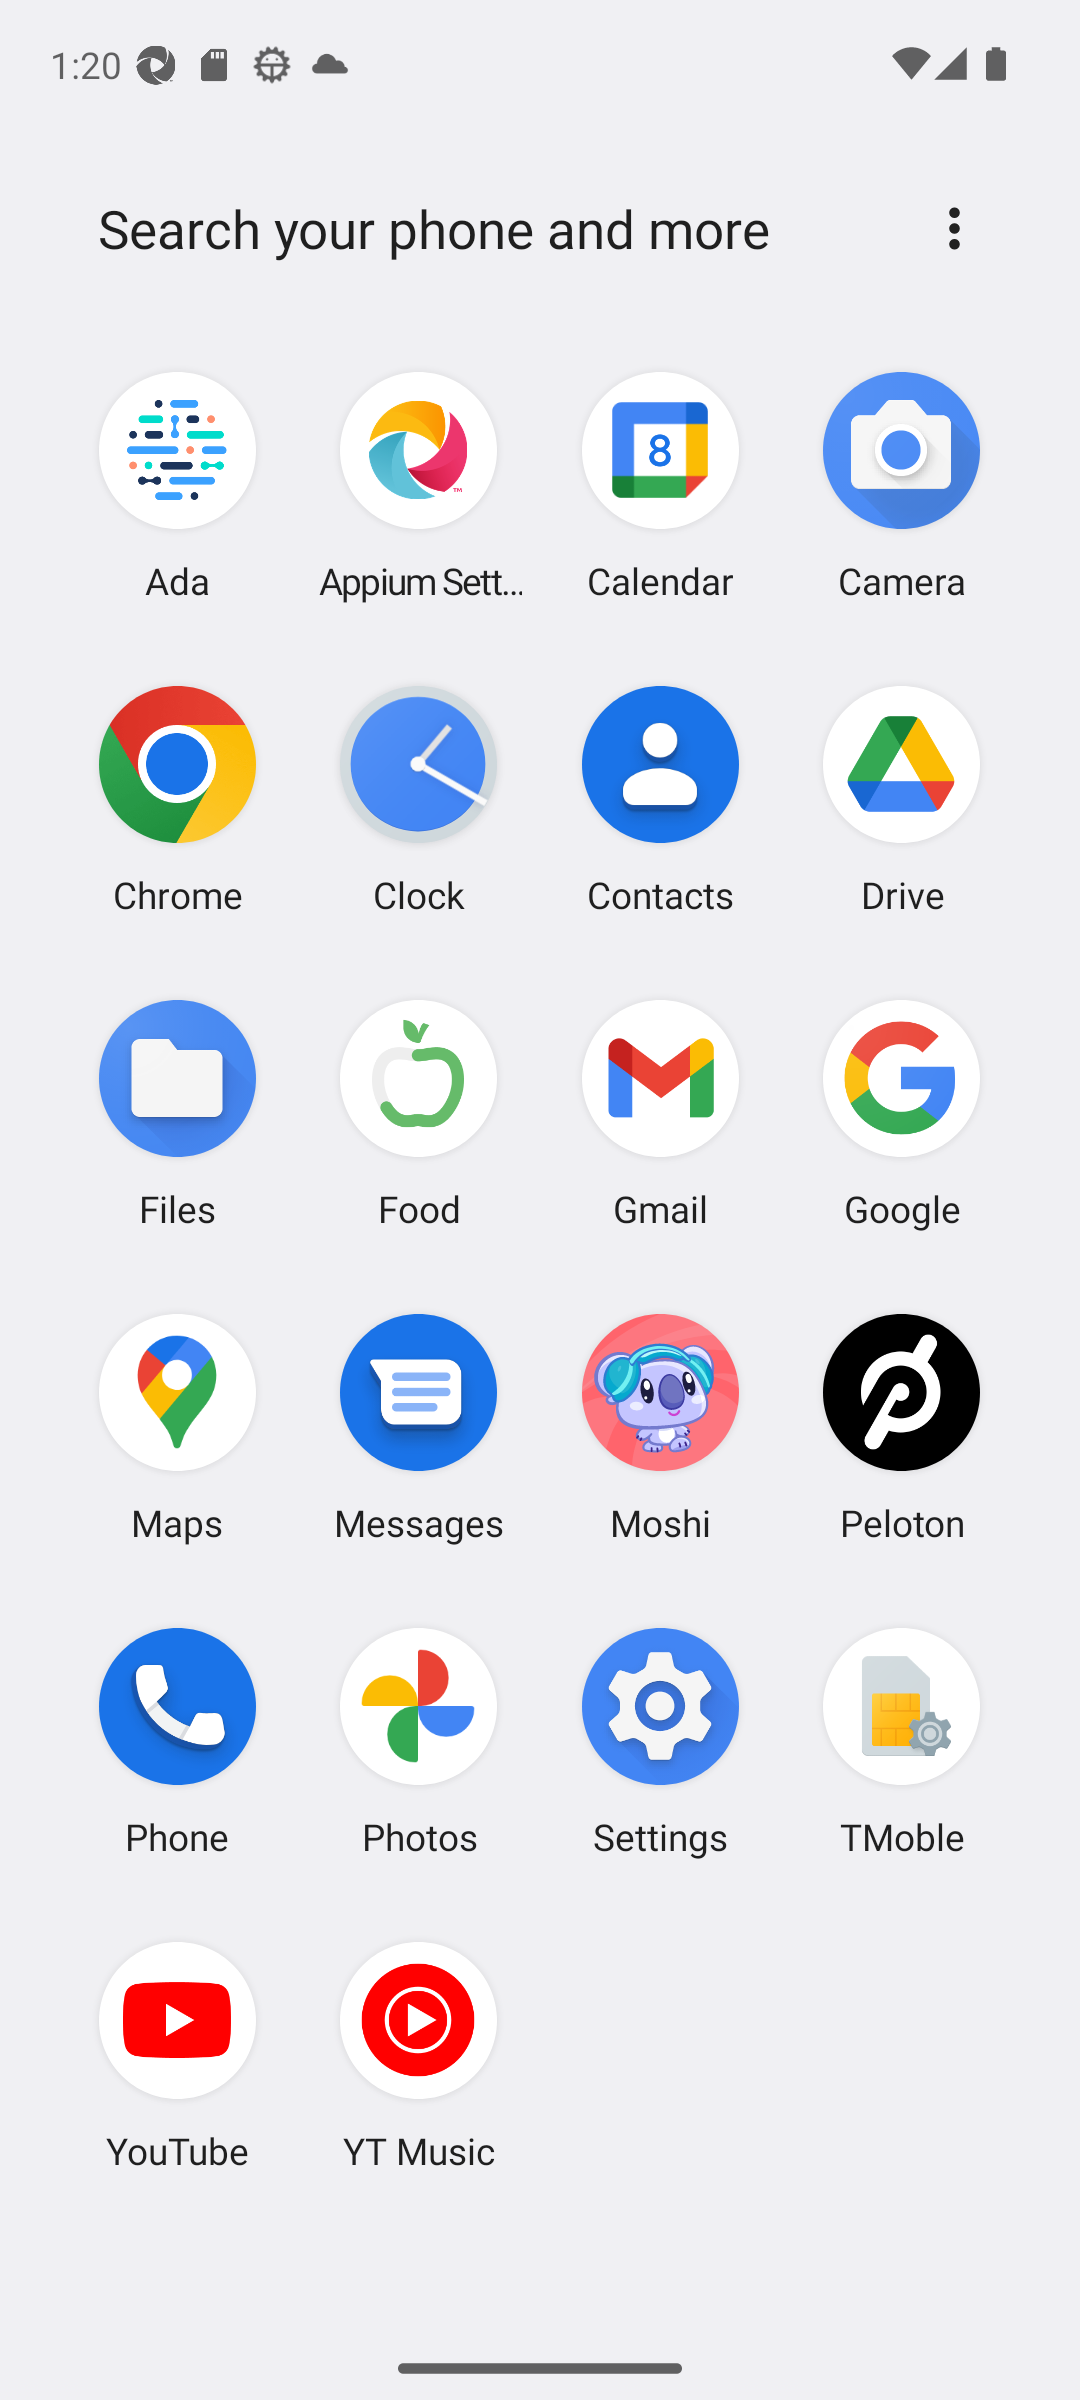 The height and width of the screenshot is (2400, 1080). What do you see at coordinates (660, 486) in the screenshot?
I see `Calendar` at bounding box center [660, 486].